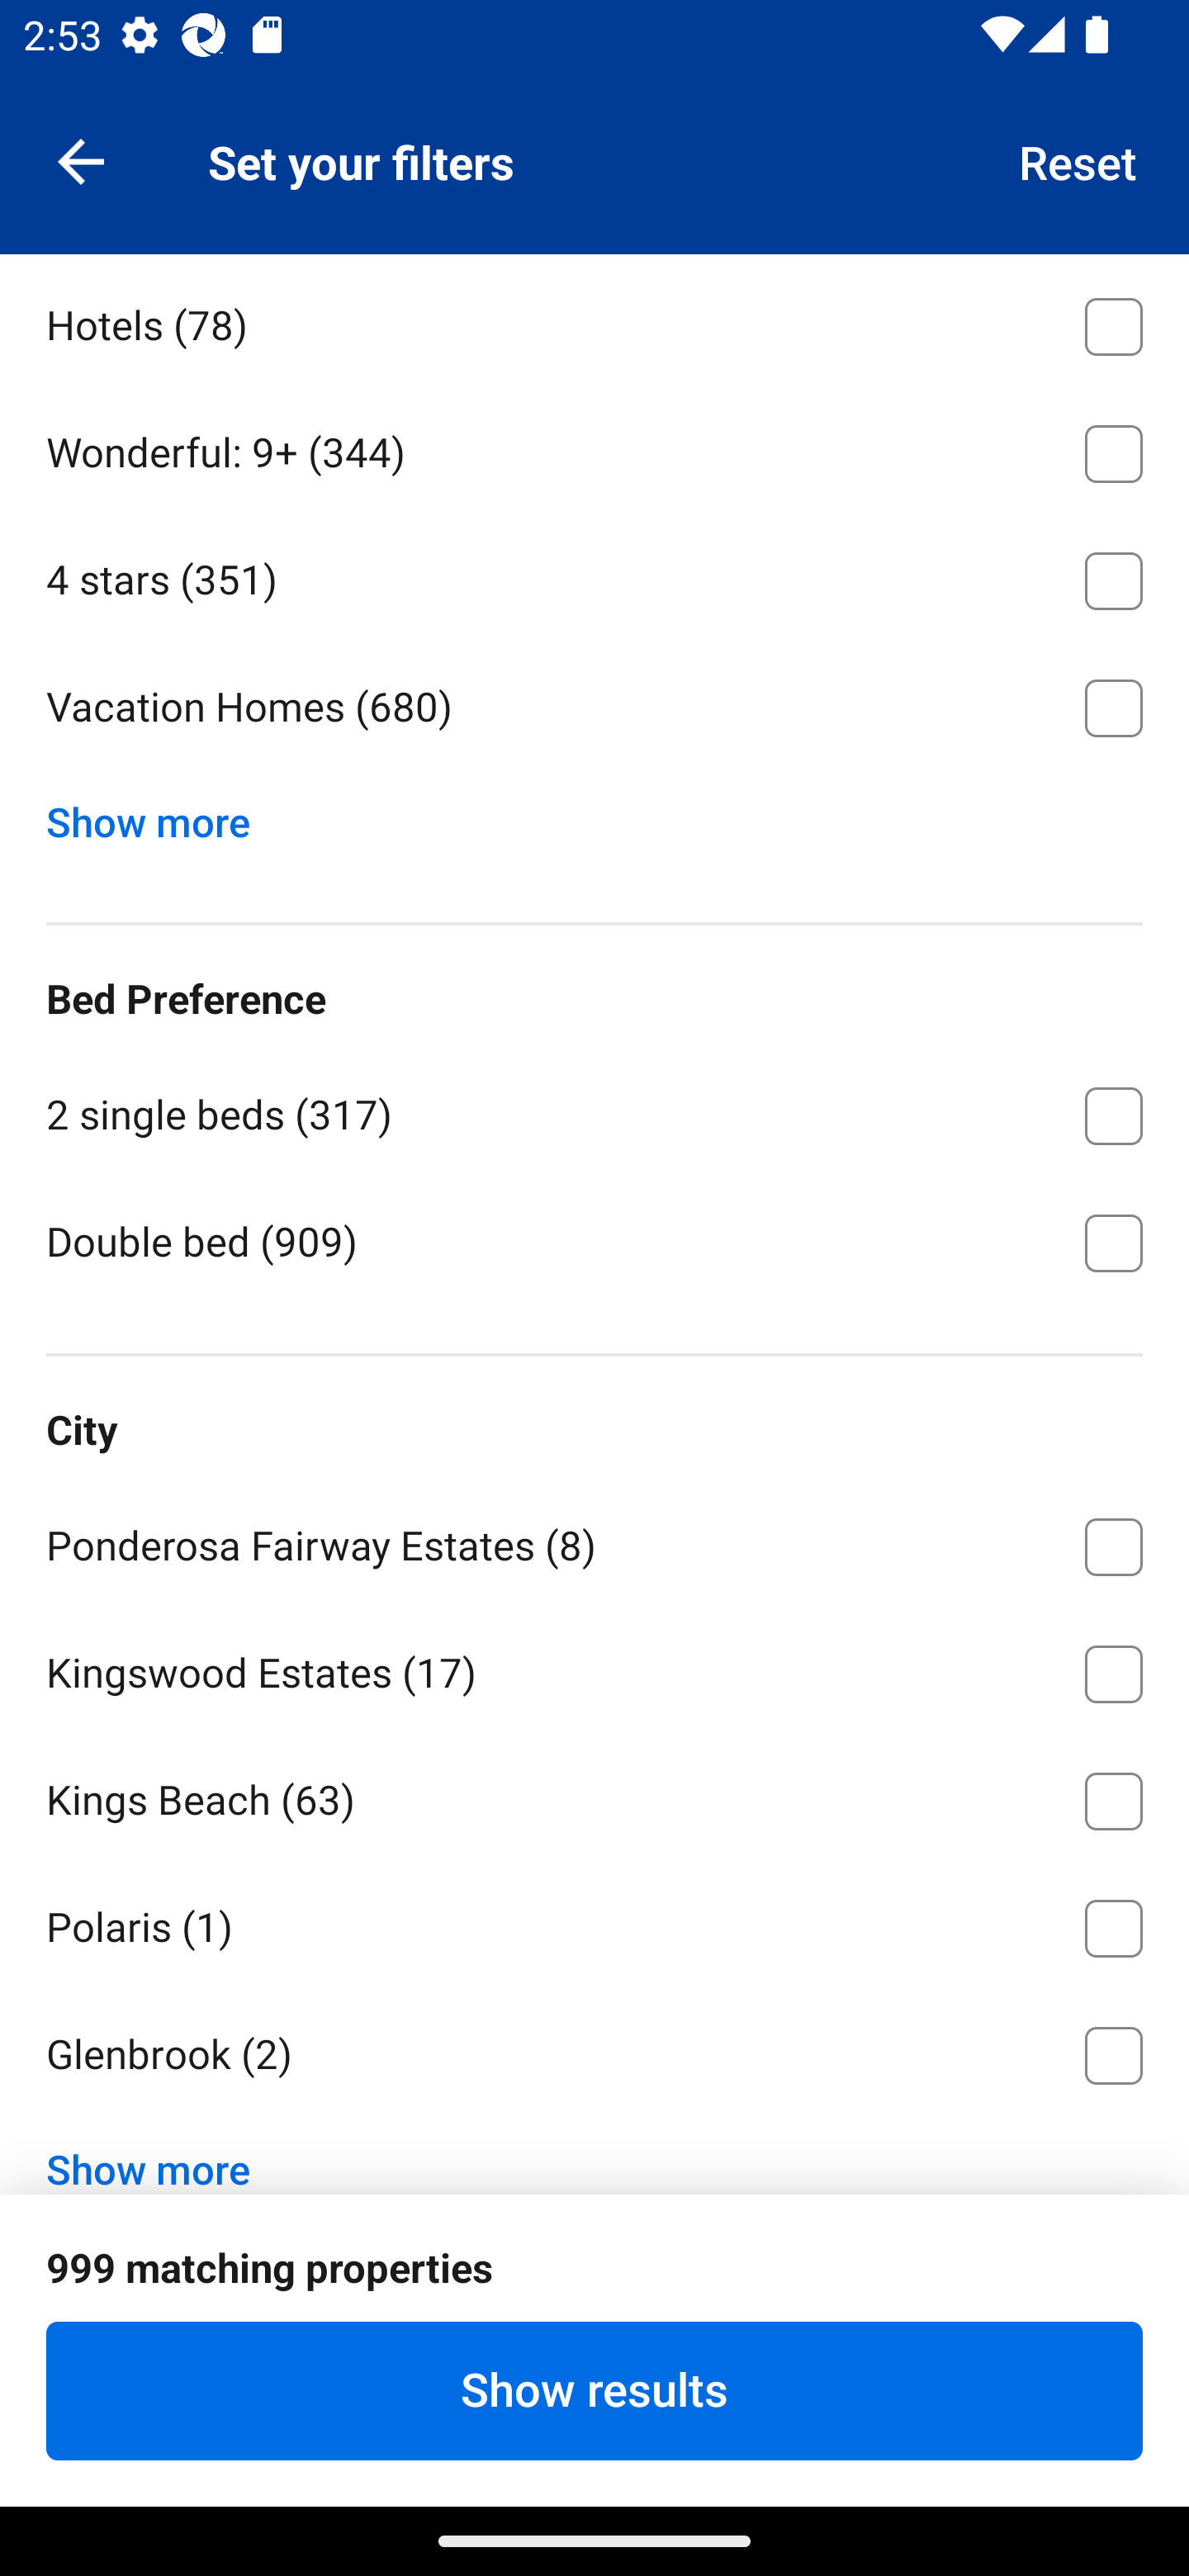  What do you see at coordinates (160, 815) in the screenshot?
I see `Show more` at bounding box center [160, 815].